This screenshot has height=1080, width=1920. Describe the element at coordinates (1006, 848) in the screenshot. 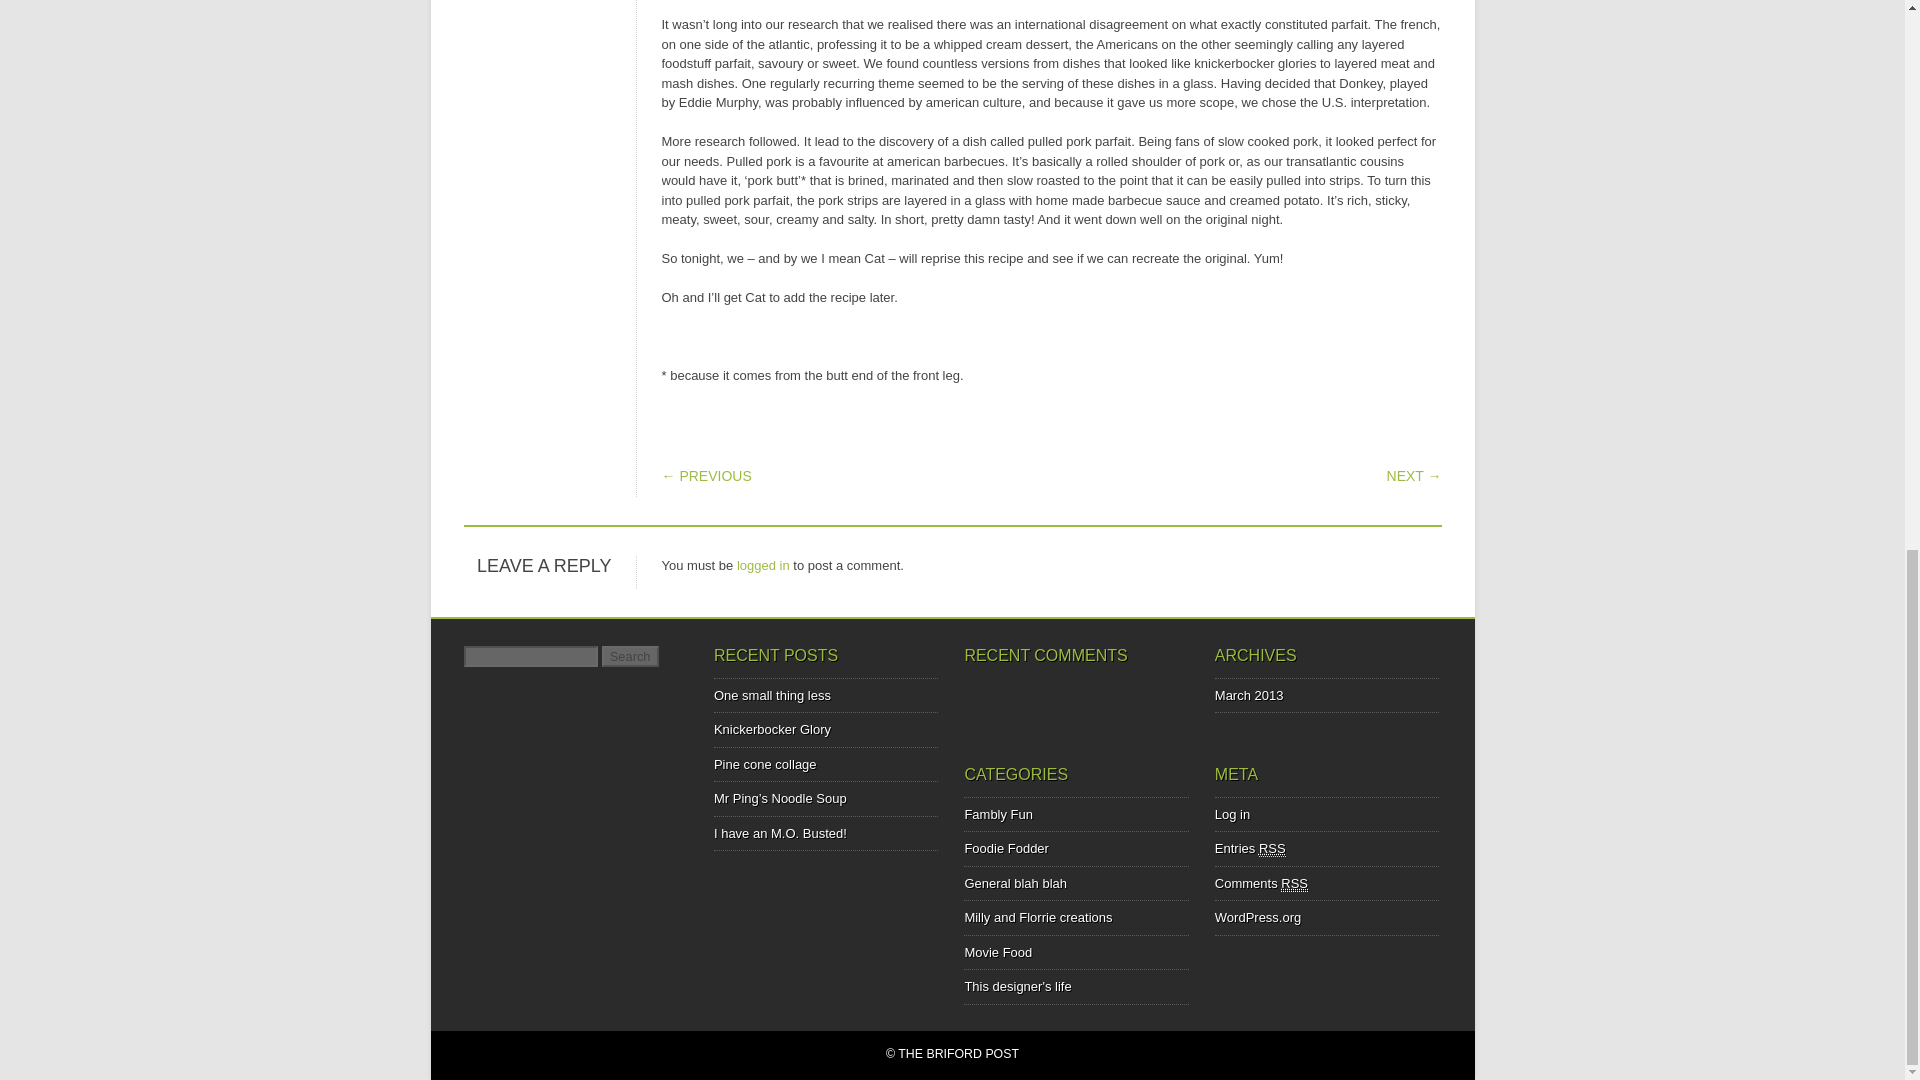

I see `Foodie Fodder` at that location.